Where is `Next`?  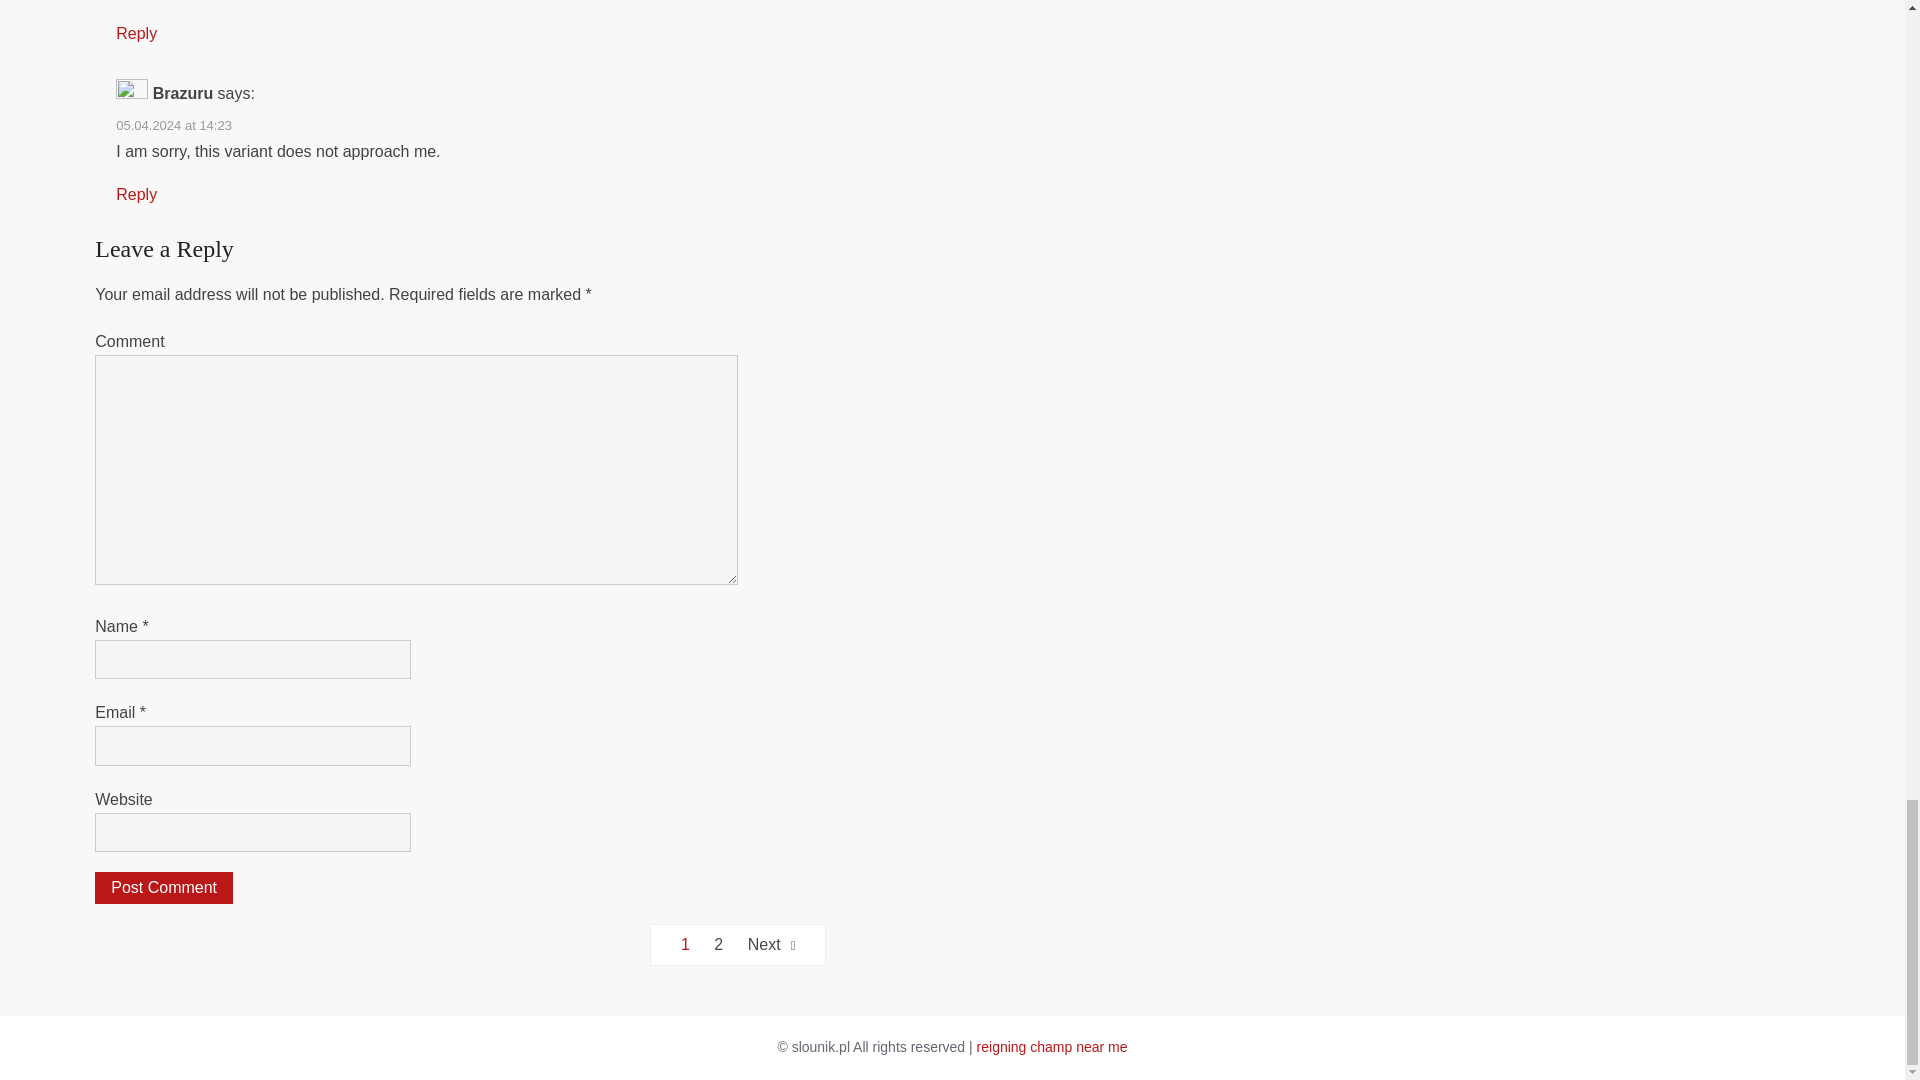
Next is located at coordinates (772, 944).